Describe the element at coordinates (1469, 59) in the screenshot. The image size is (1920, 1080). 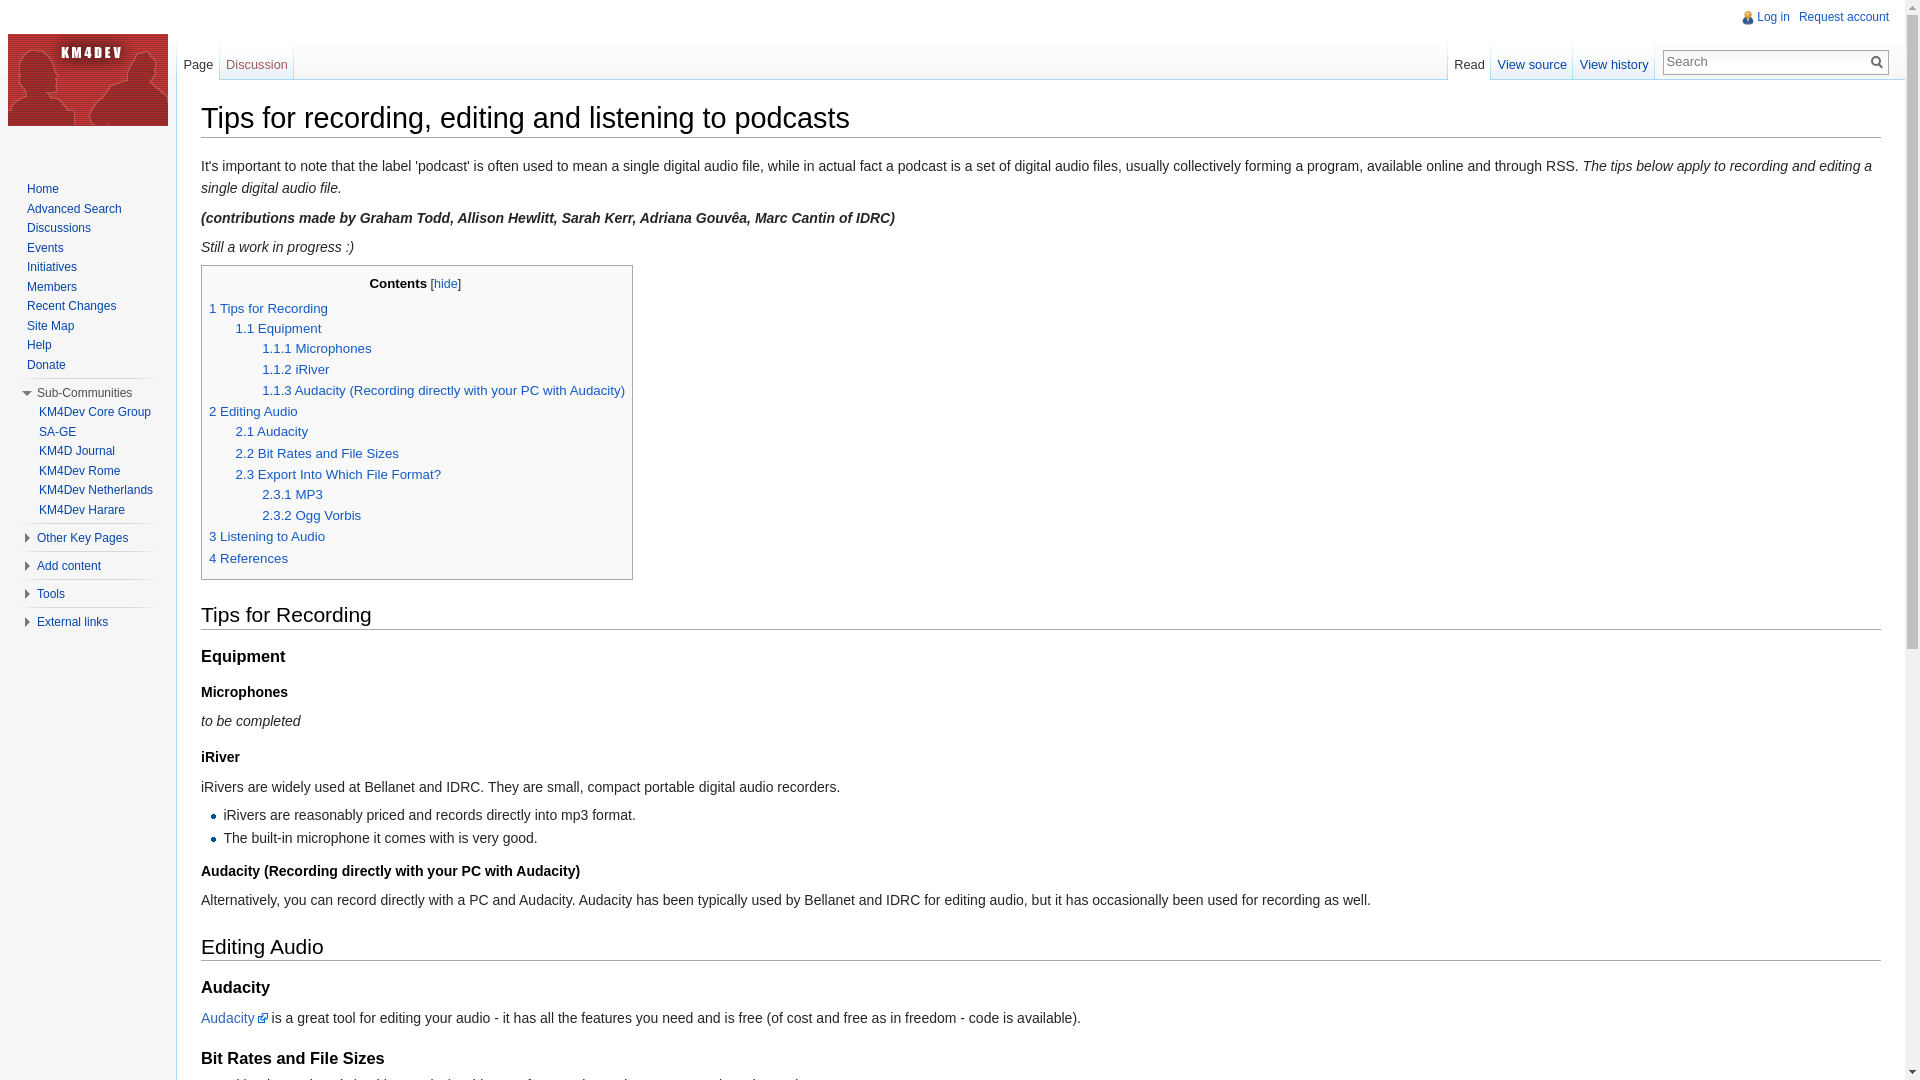
I see `Read` at that location.